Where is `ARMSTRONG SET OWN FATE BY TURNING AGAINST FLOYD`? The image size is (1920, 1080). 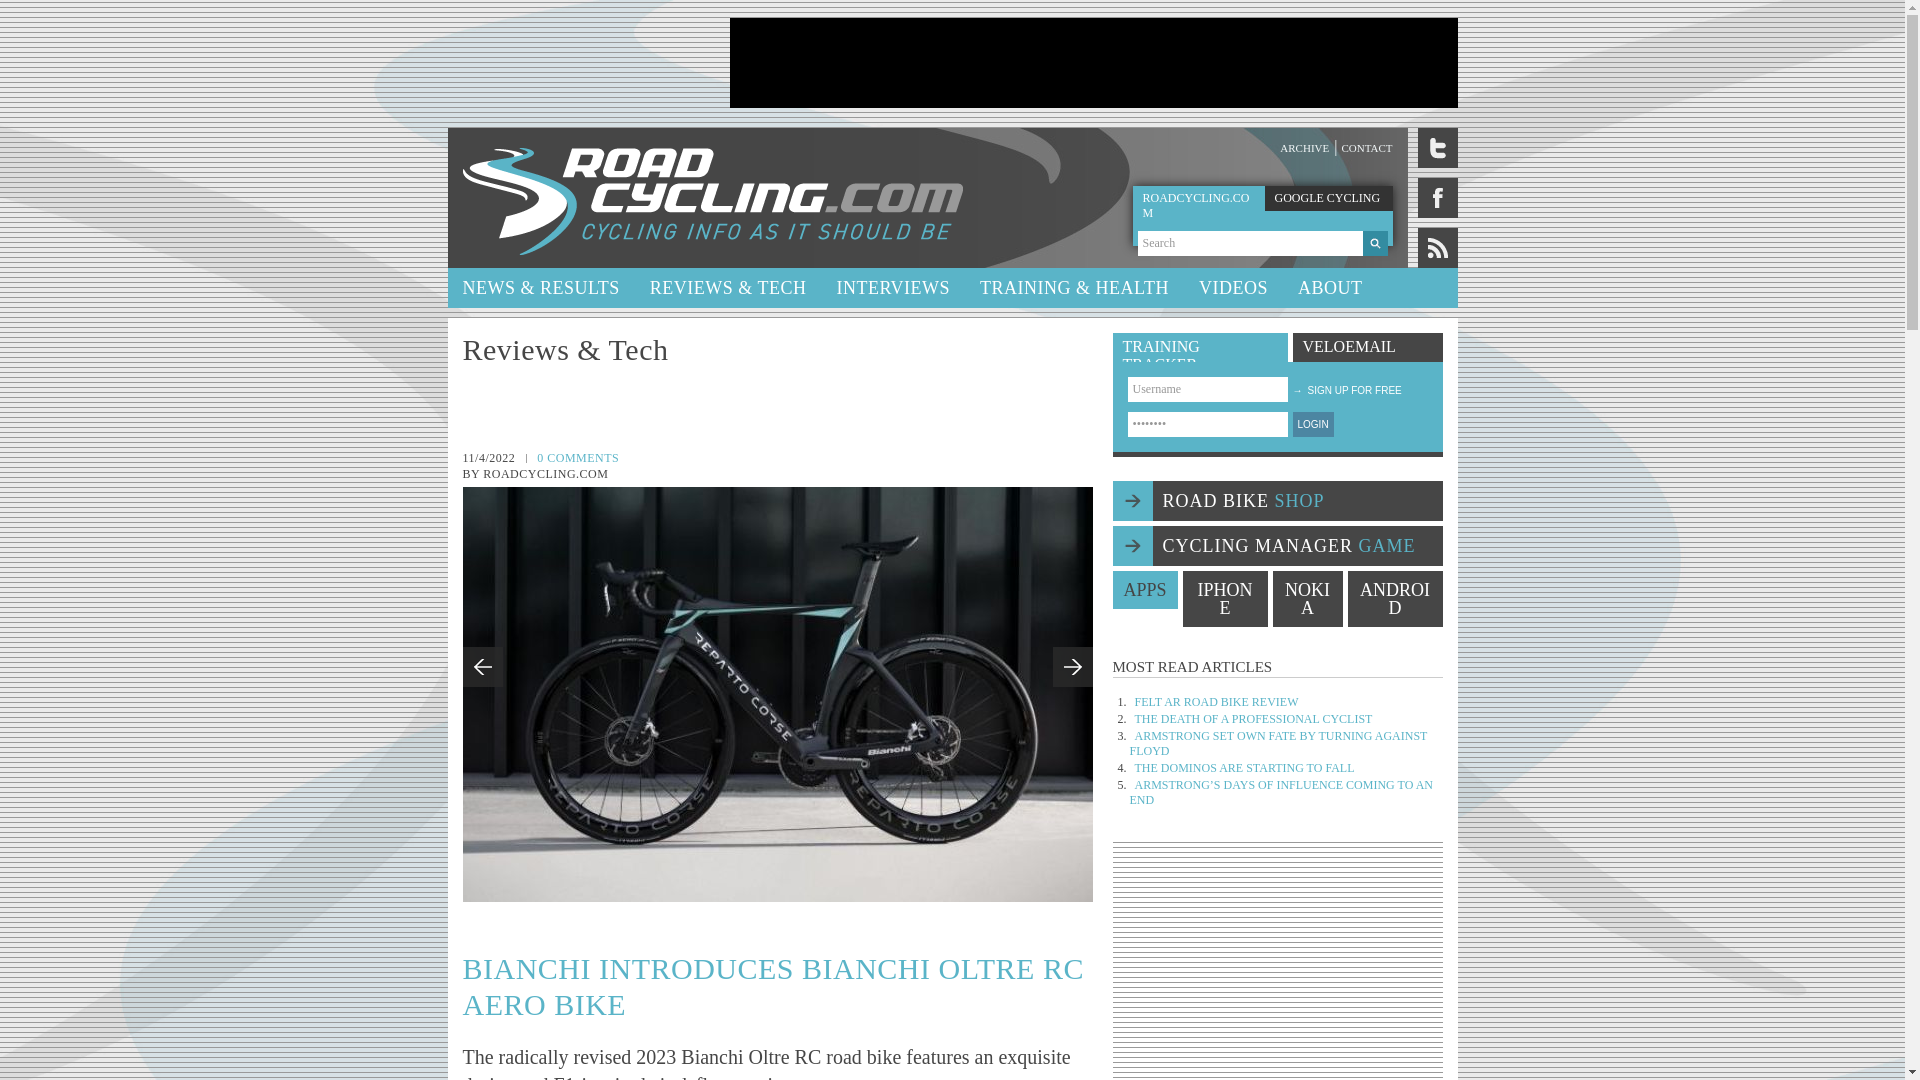
ARMSTRONG SET OWN FATE BY TURNING AGAINST FLOYD is located at coordinates (1279, 744).